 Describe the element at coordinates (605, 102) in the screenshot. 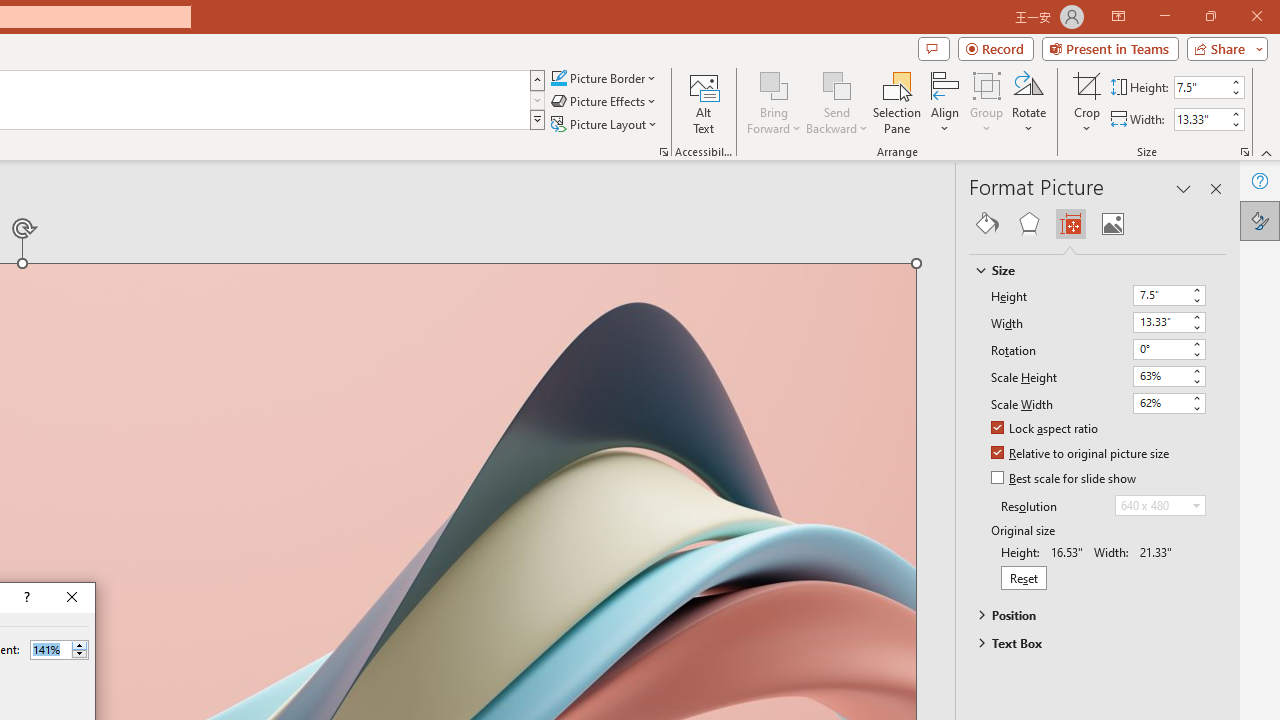

I see `Picture Effects` at that location.